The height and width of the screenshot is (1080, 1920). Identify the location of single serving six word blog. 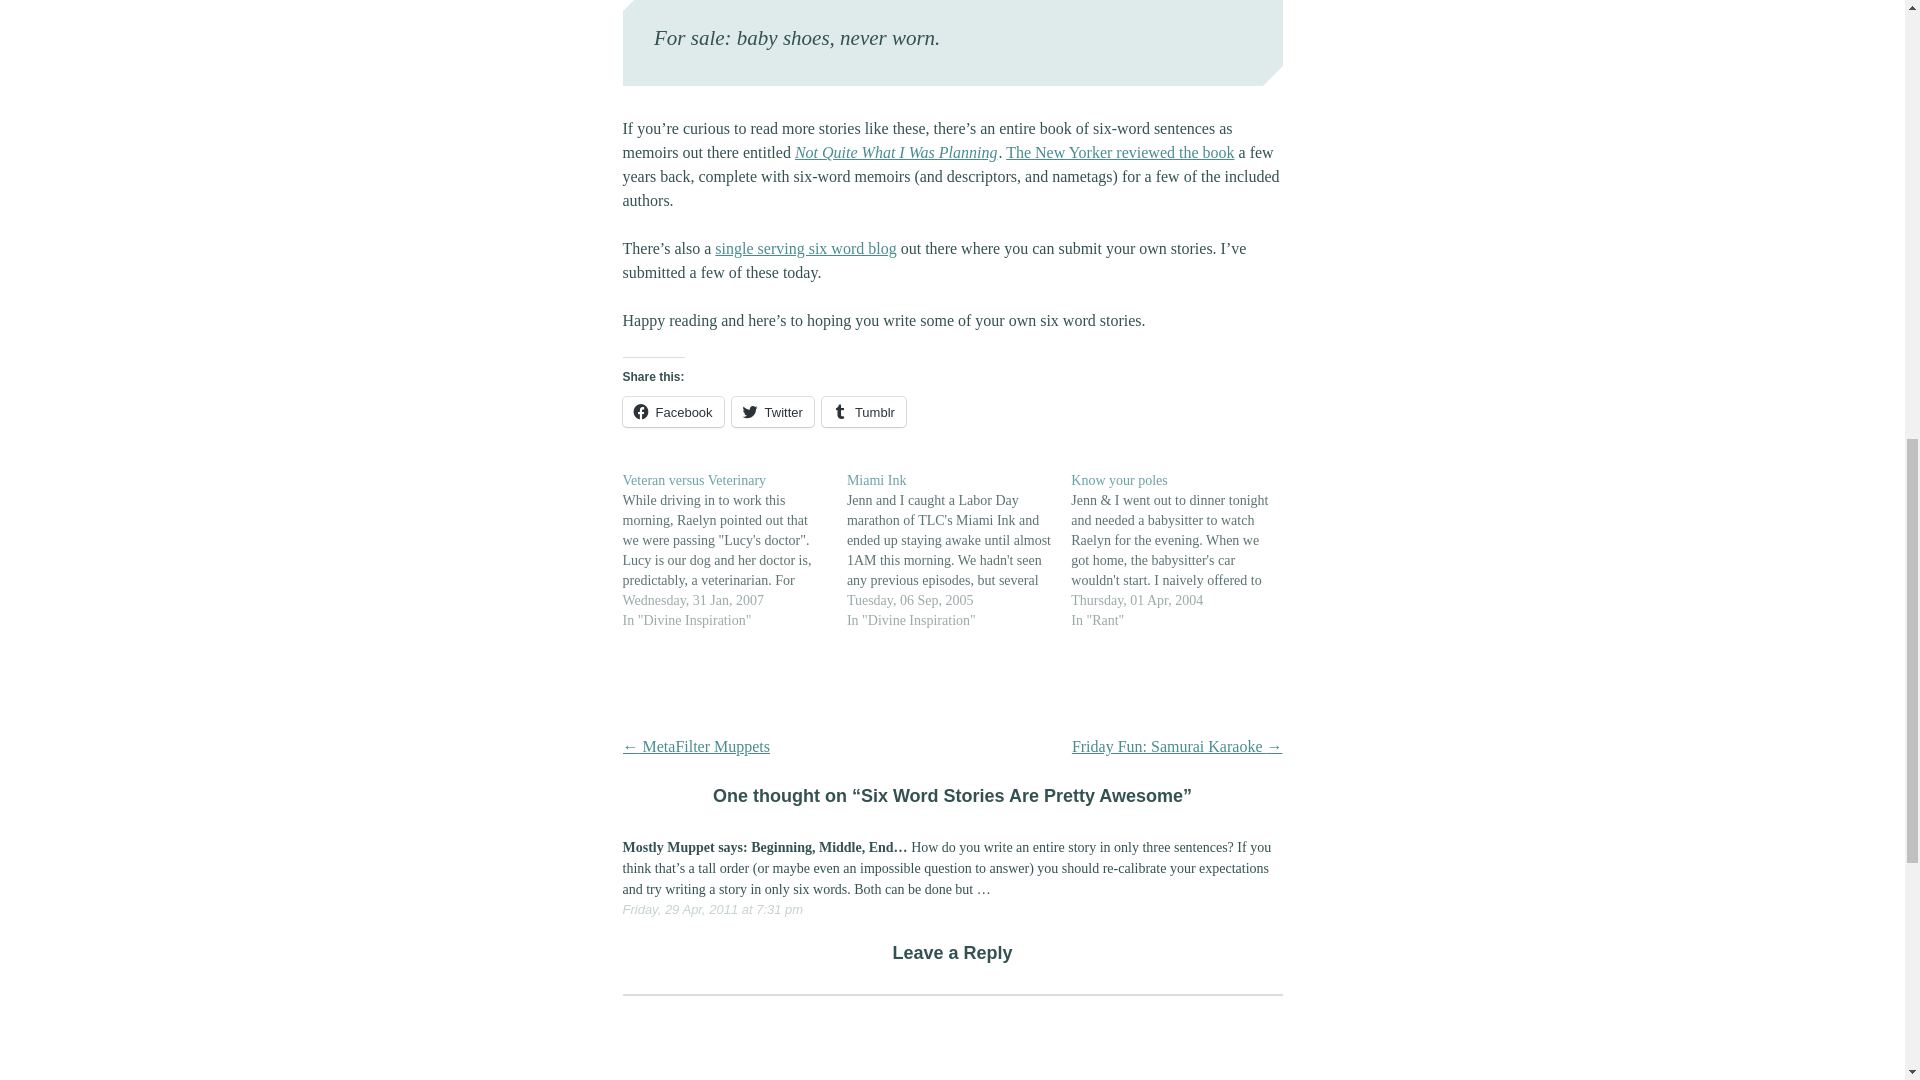
(805, 248).